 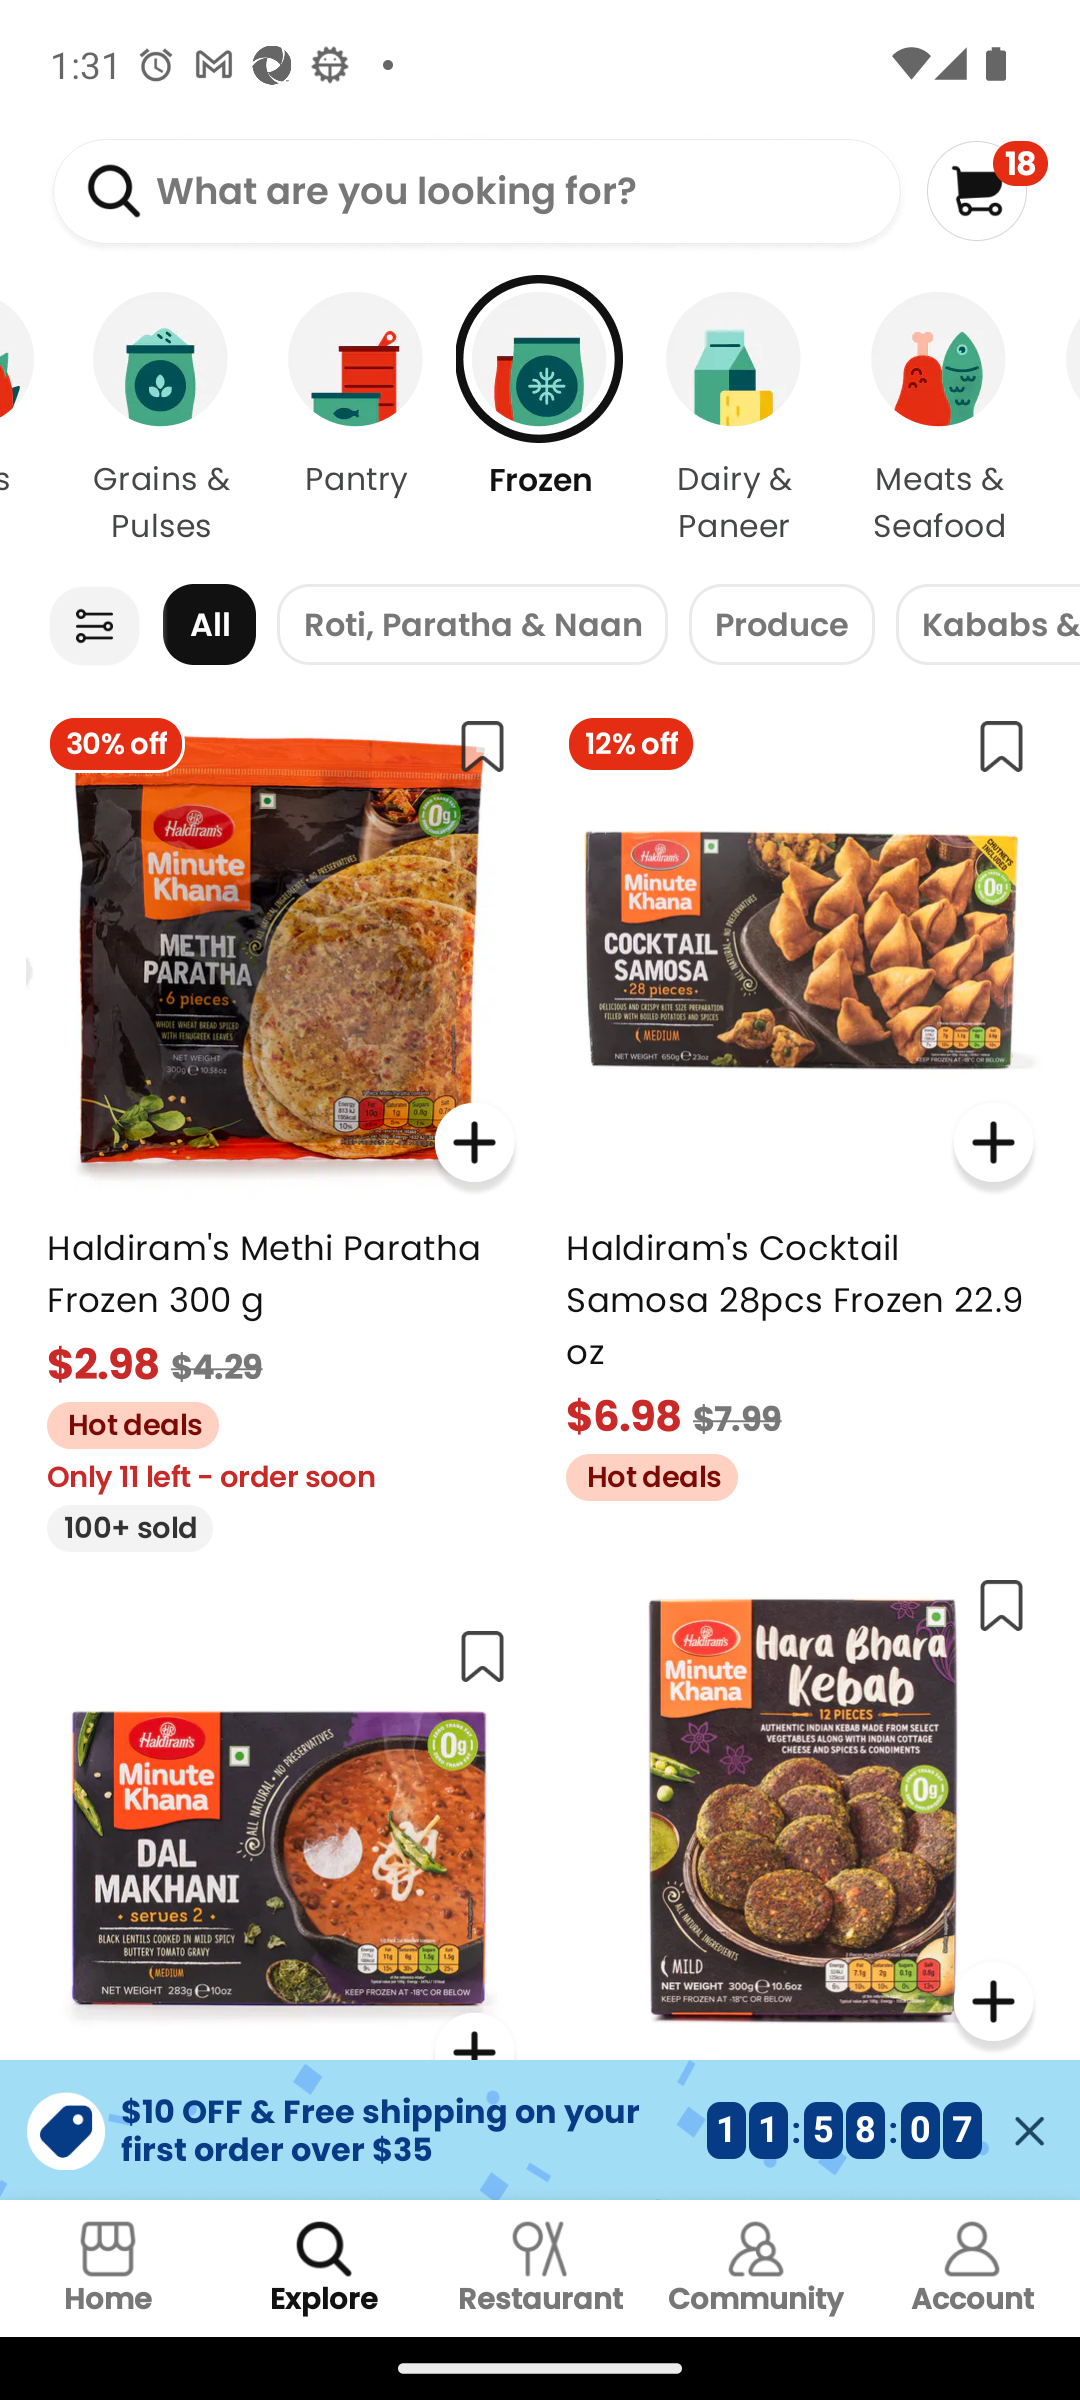 I want to click on Dairy & Paneer, so click(x=734, y=420).